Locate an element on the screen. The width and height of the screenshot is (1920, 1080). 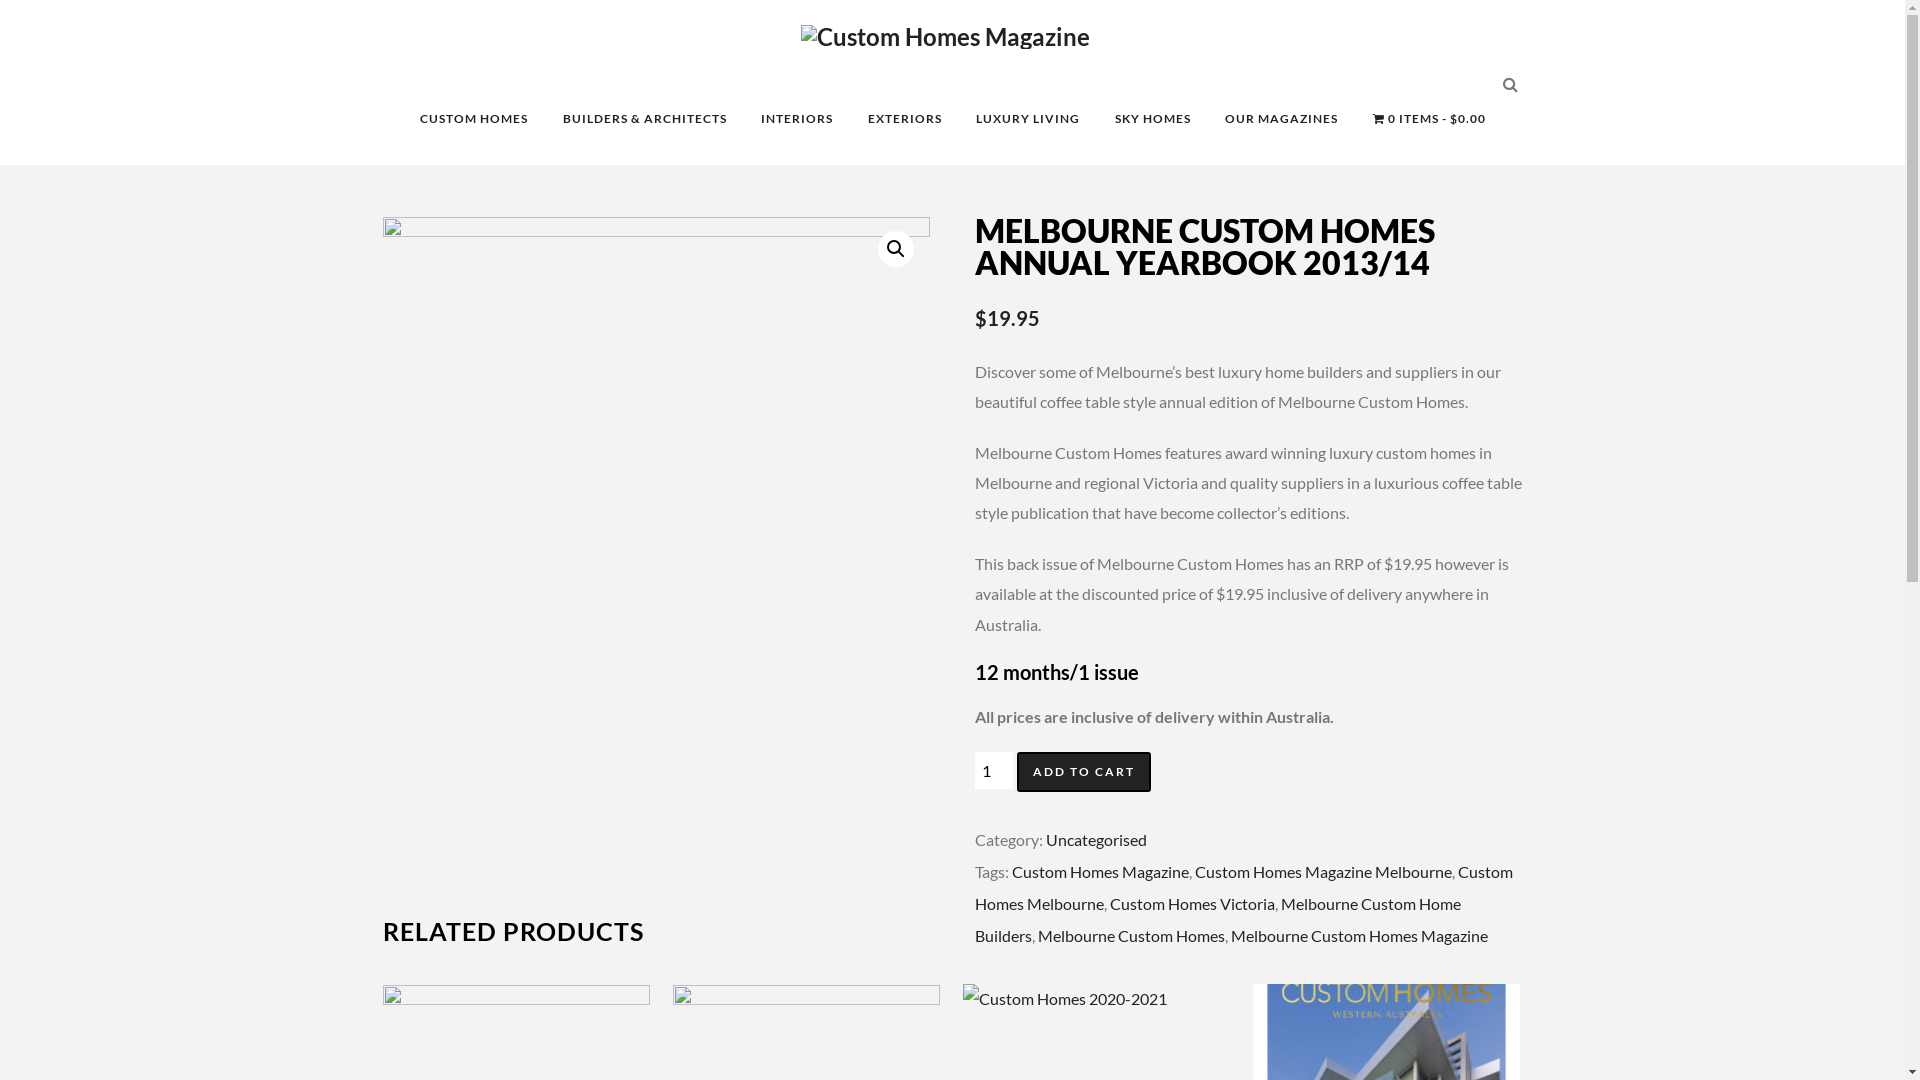
Melbourne Custom Home Builders is located at coordinates (1218, 919).